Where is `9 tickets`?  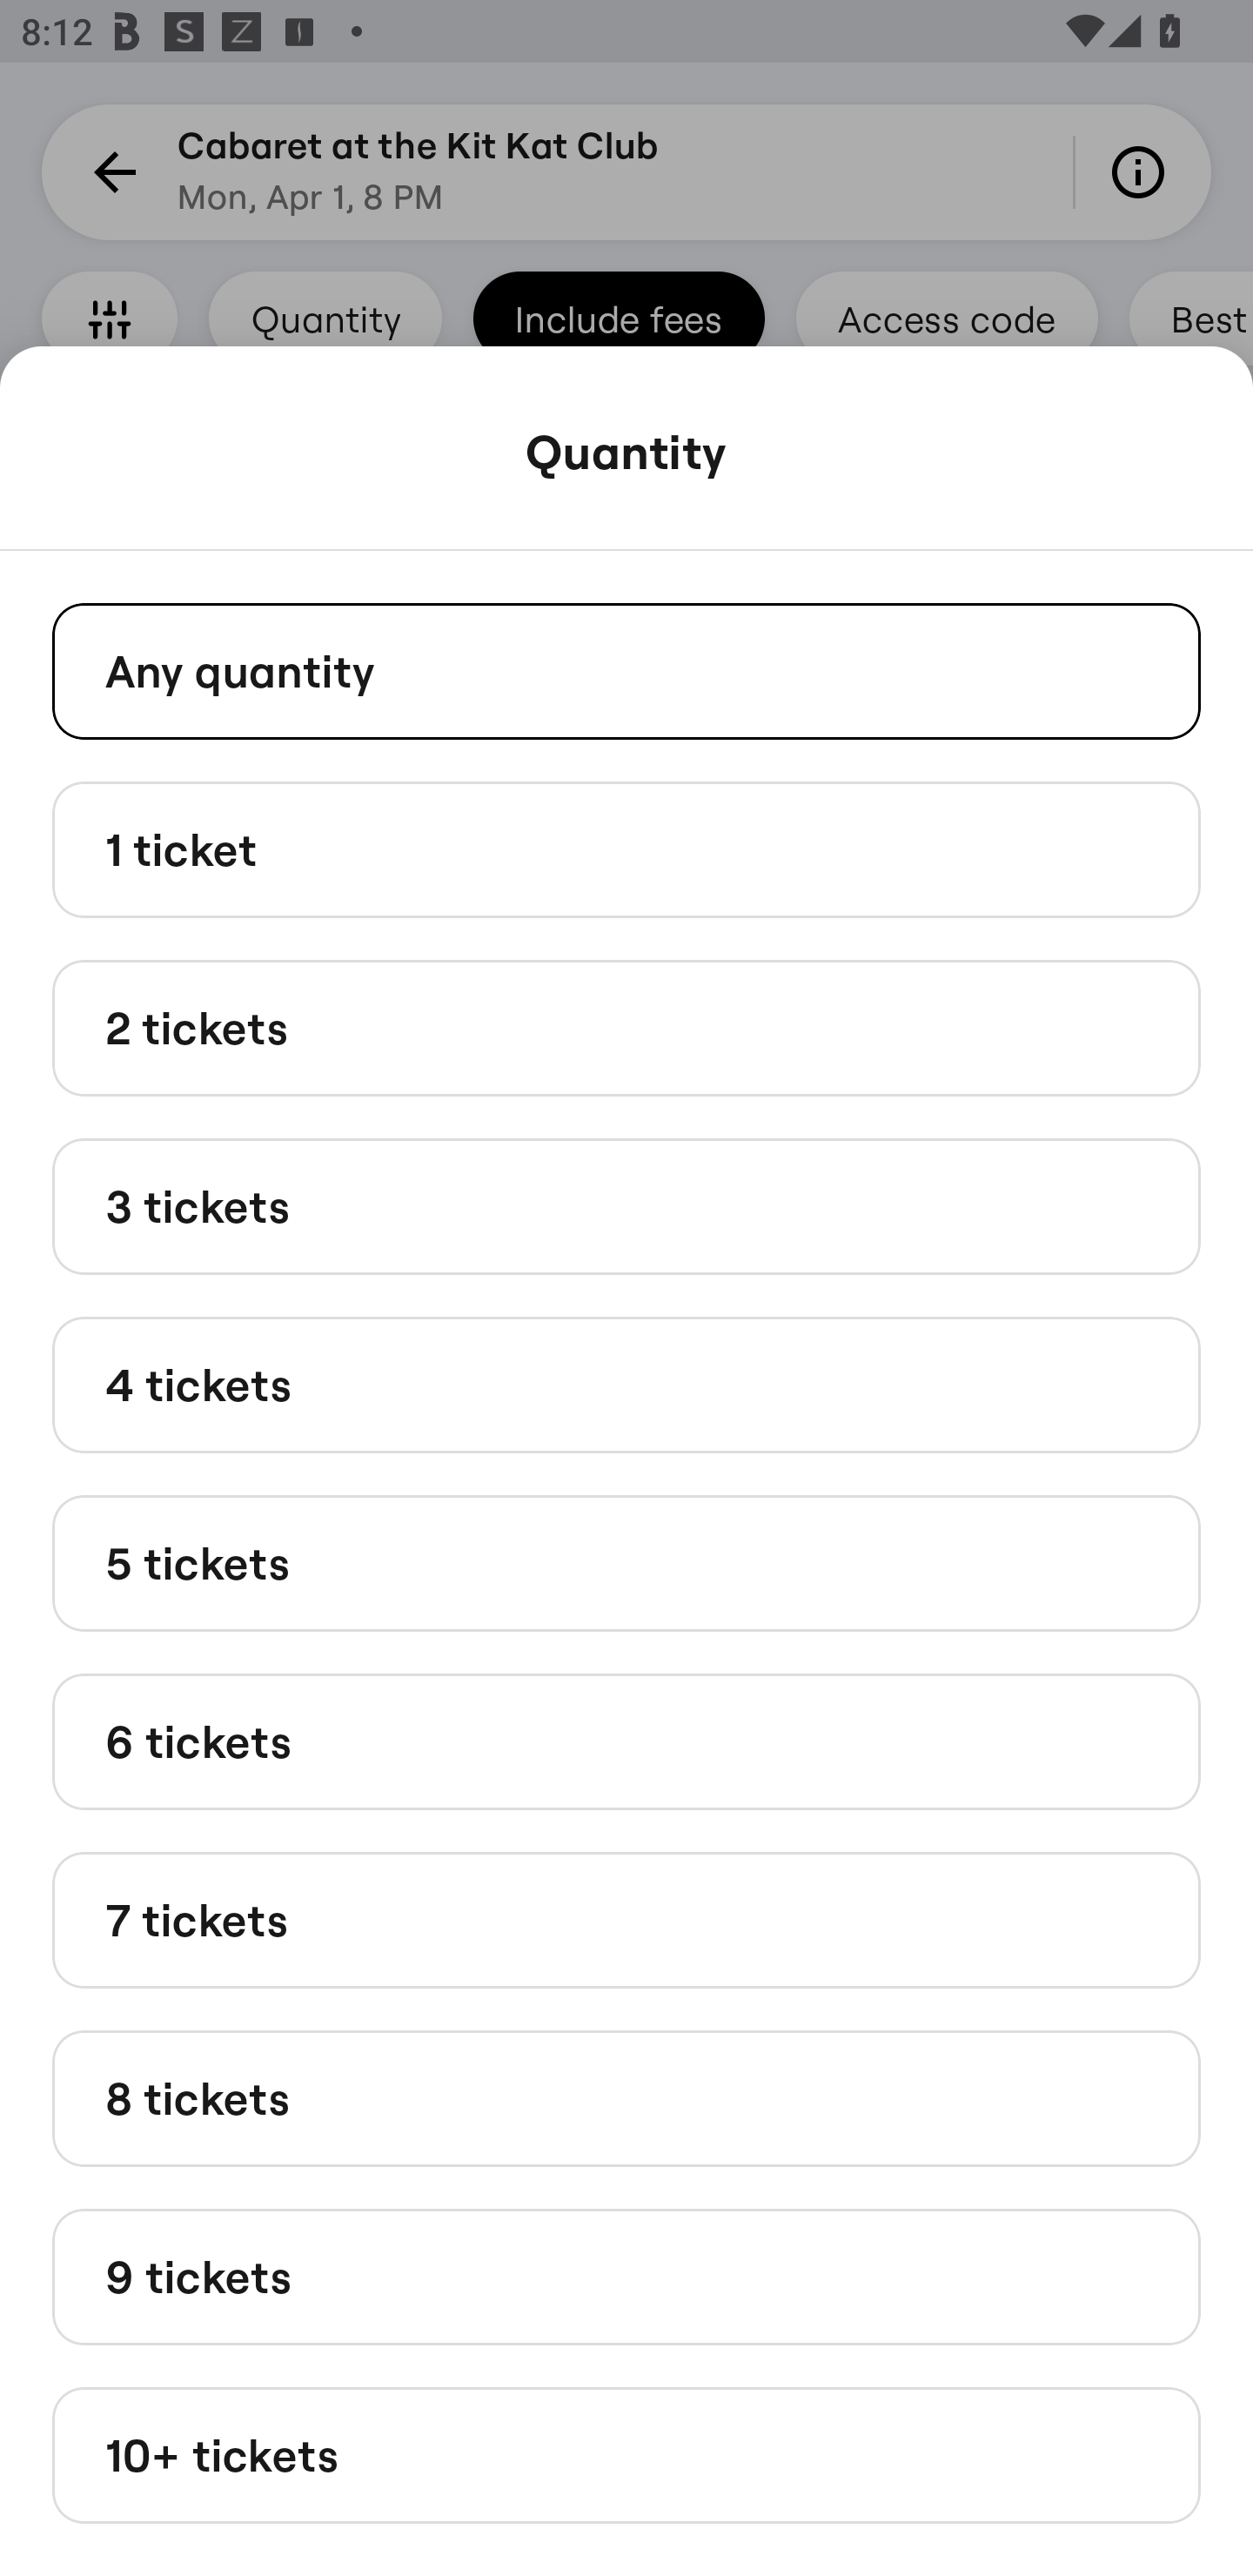
9 tickets is located at coordinates (626, 2275).